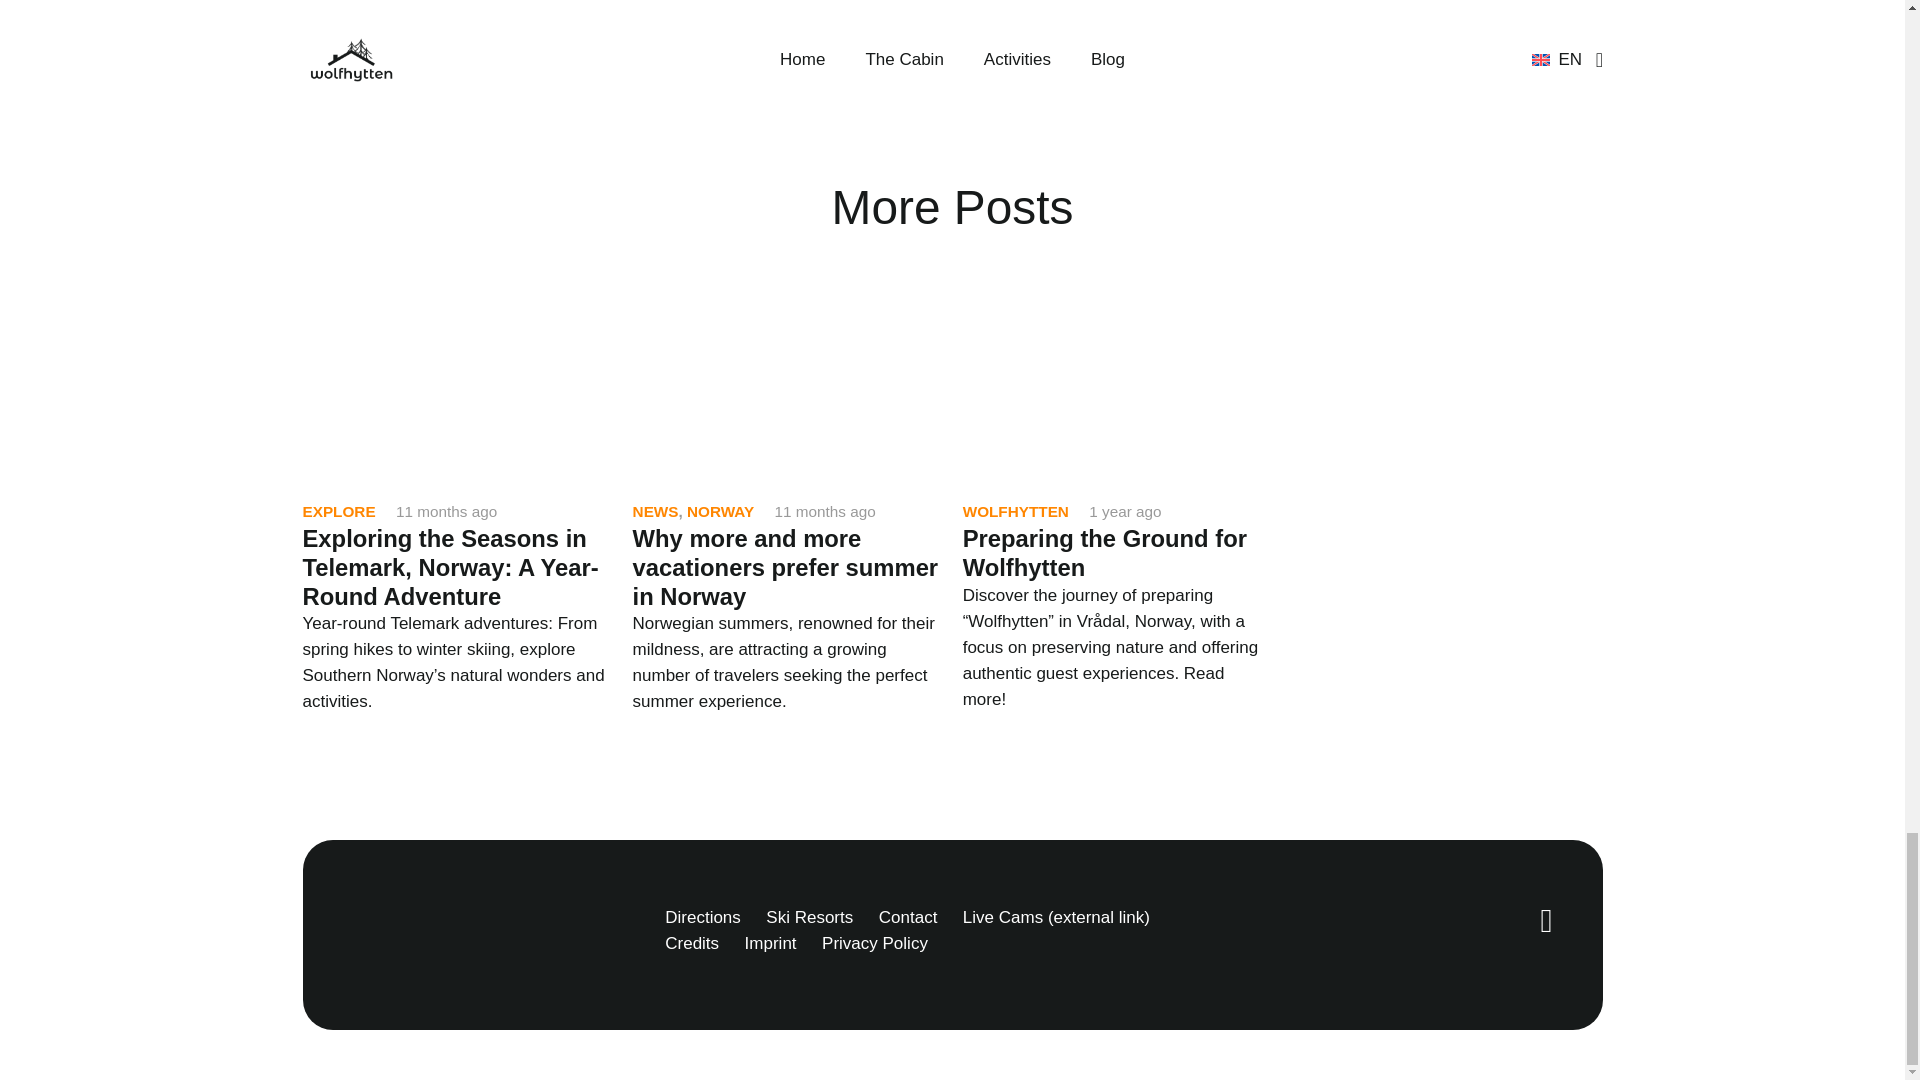 This screenshot has height=1080, width=1920. I want to click on Imprint, so click(770, 943).